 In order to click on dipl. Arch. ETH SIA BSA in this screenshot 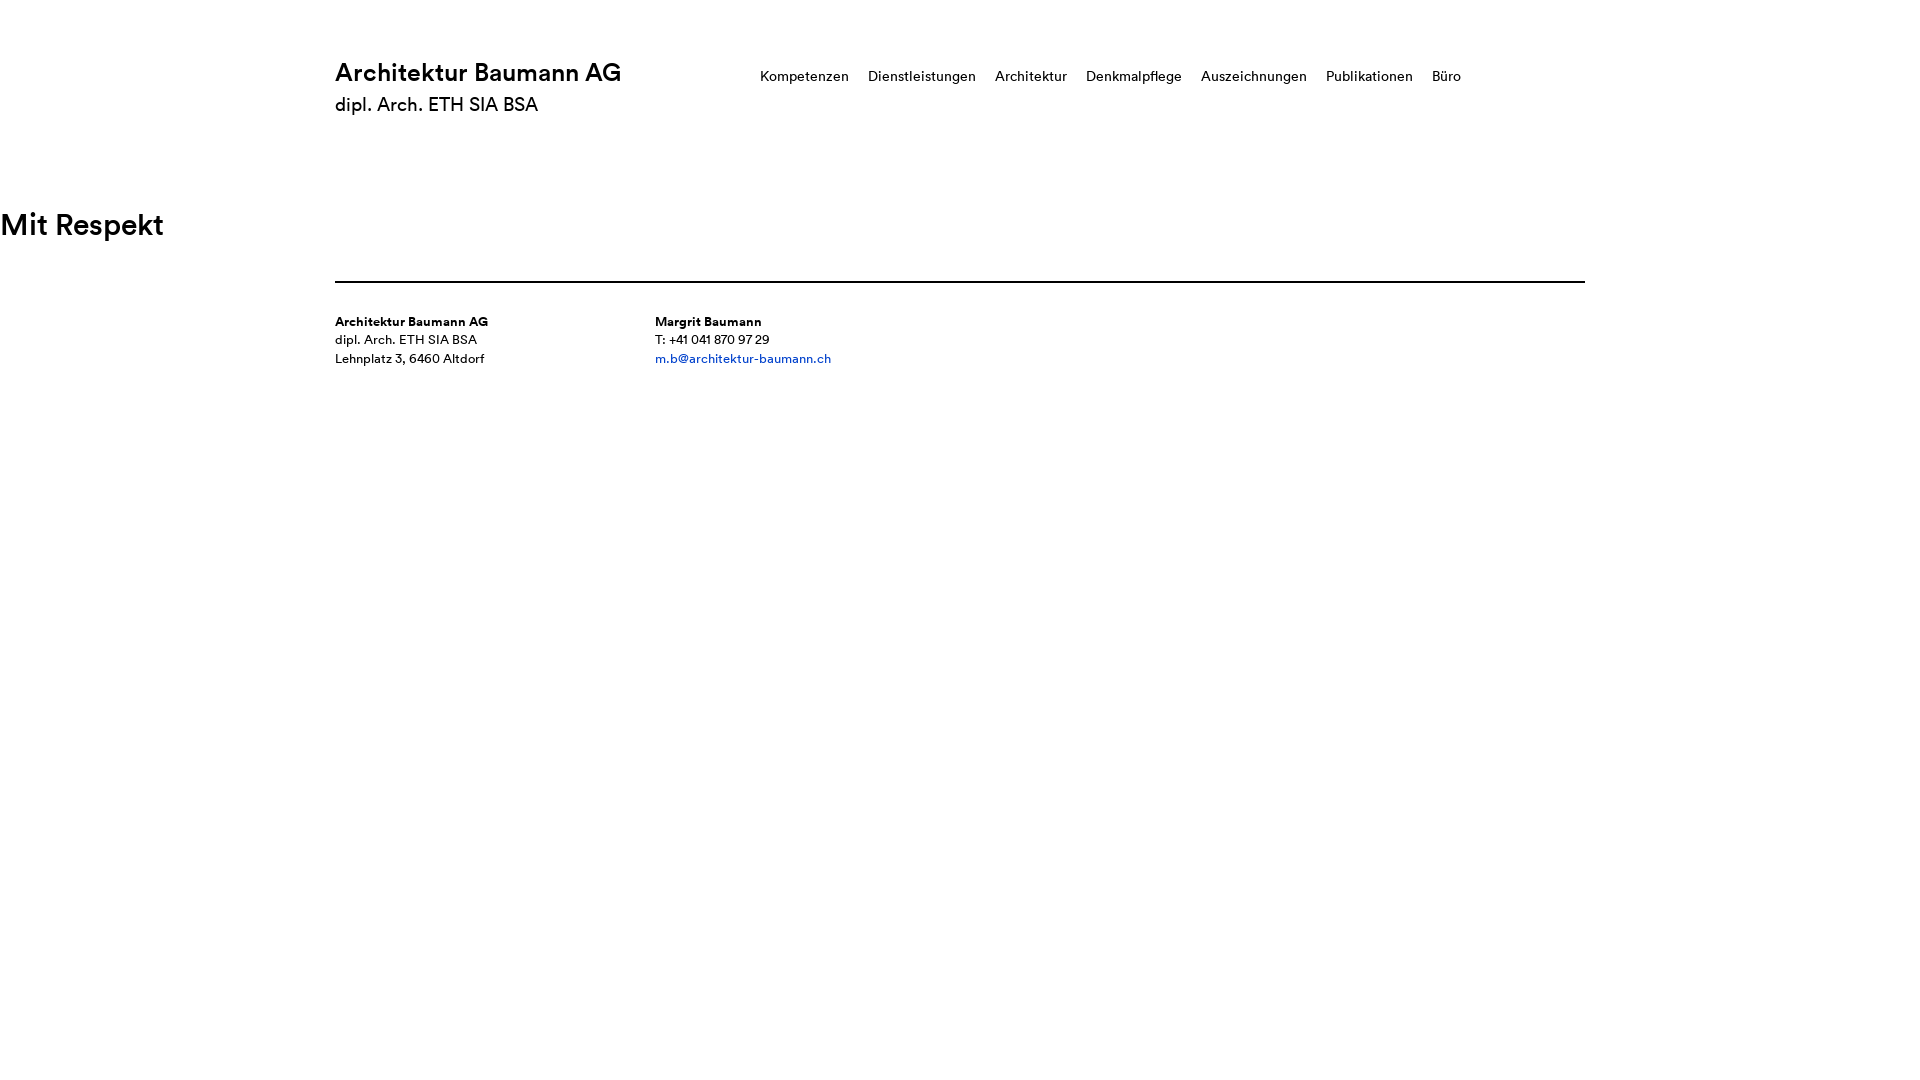, I will do `click(436, 104)`.